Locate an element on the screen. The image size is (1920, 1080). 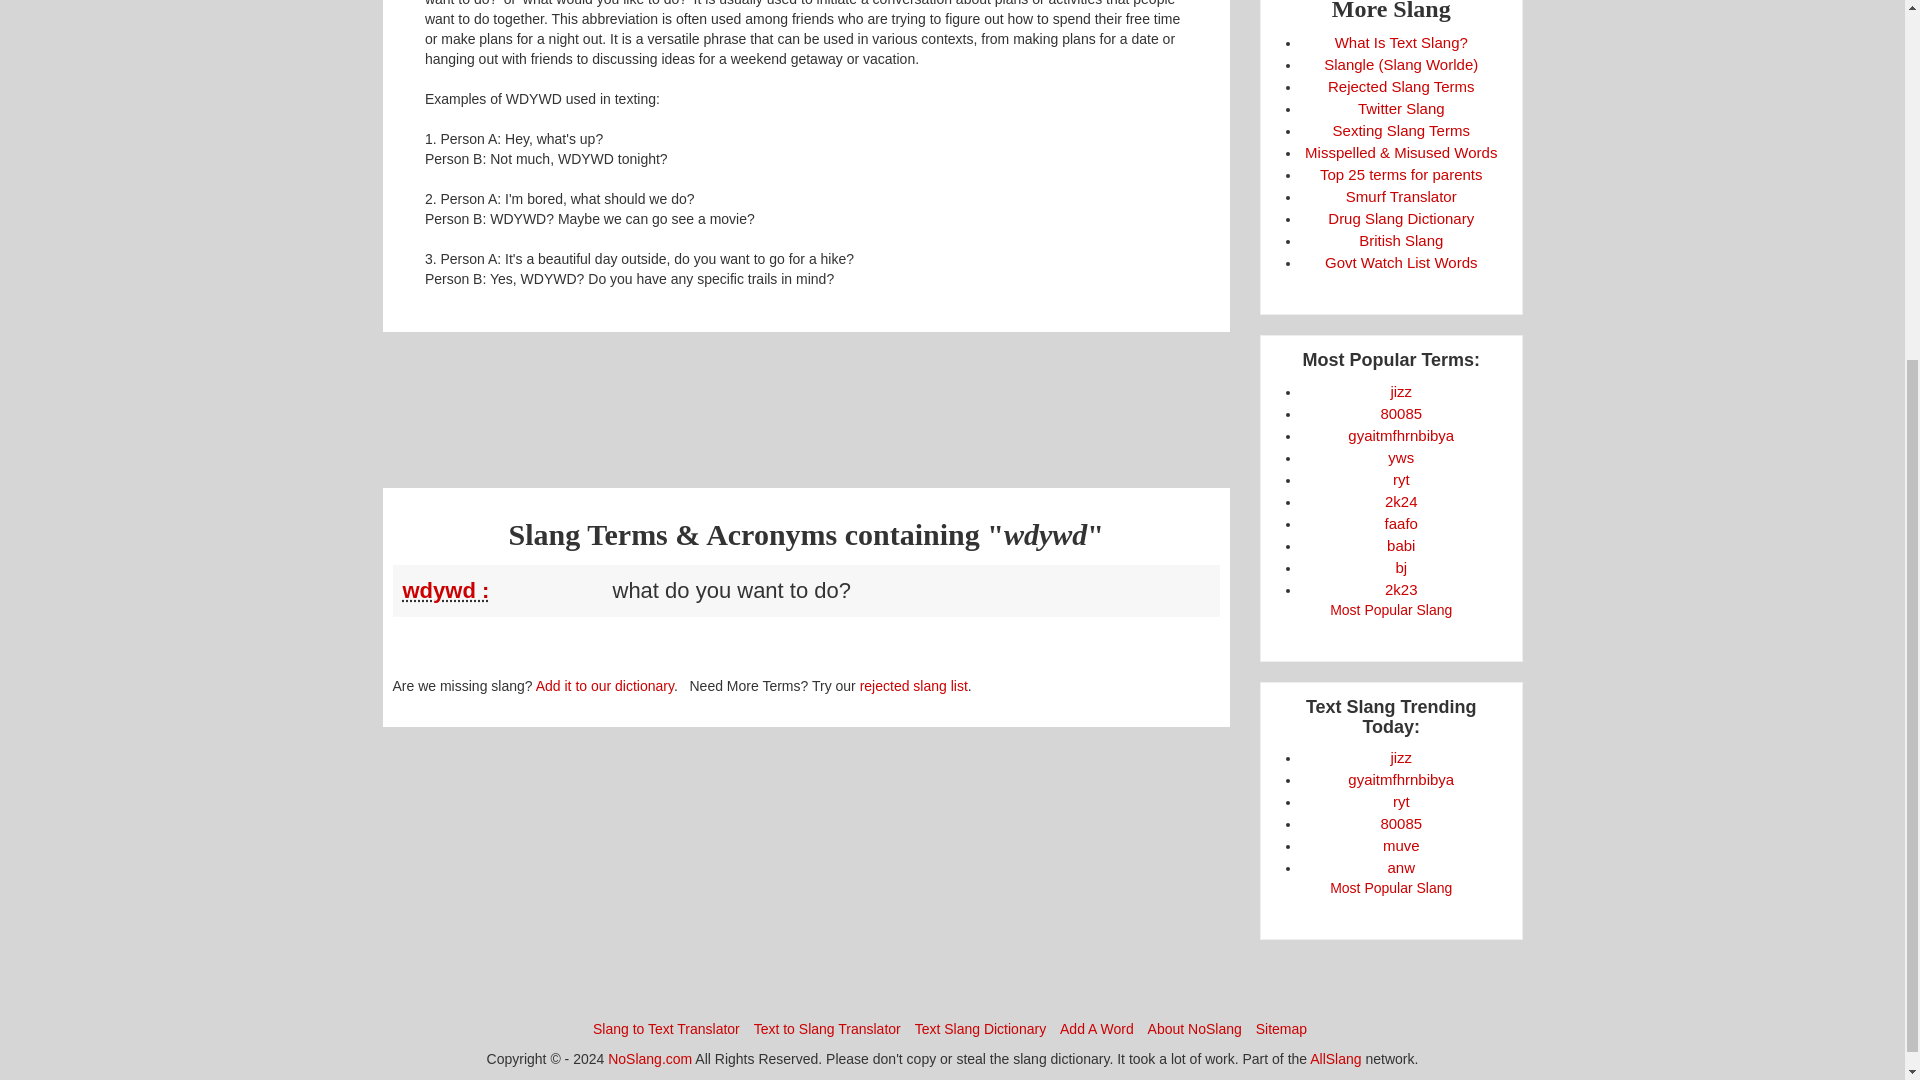
Most Popular Slang is located at coordinates (1390, 609).